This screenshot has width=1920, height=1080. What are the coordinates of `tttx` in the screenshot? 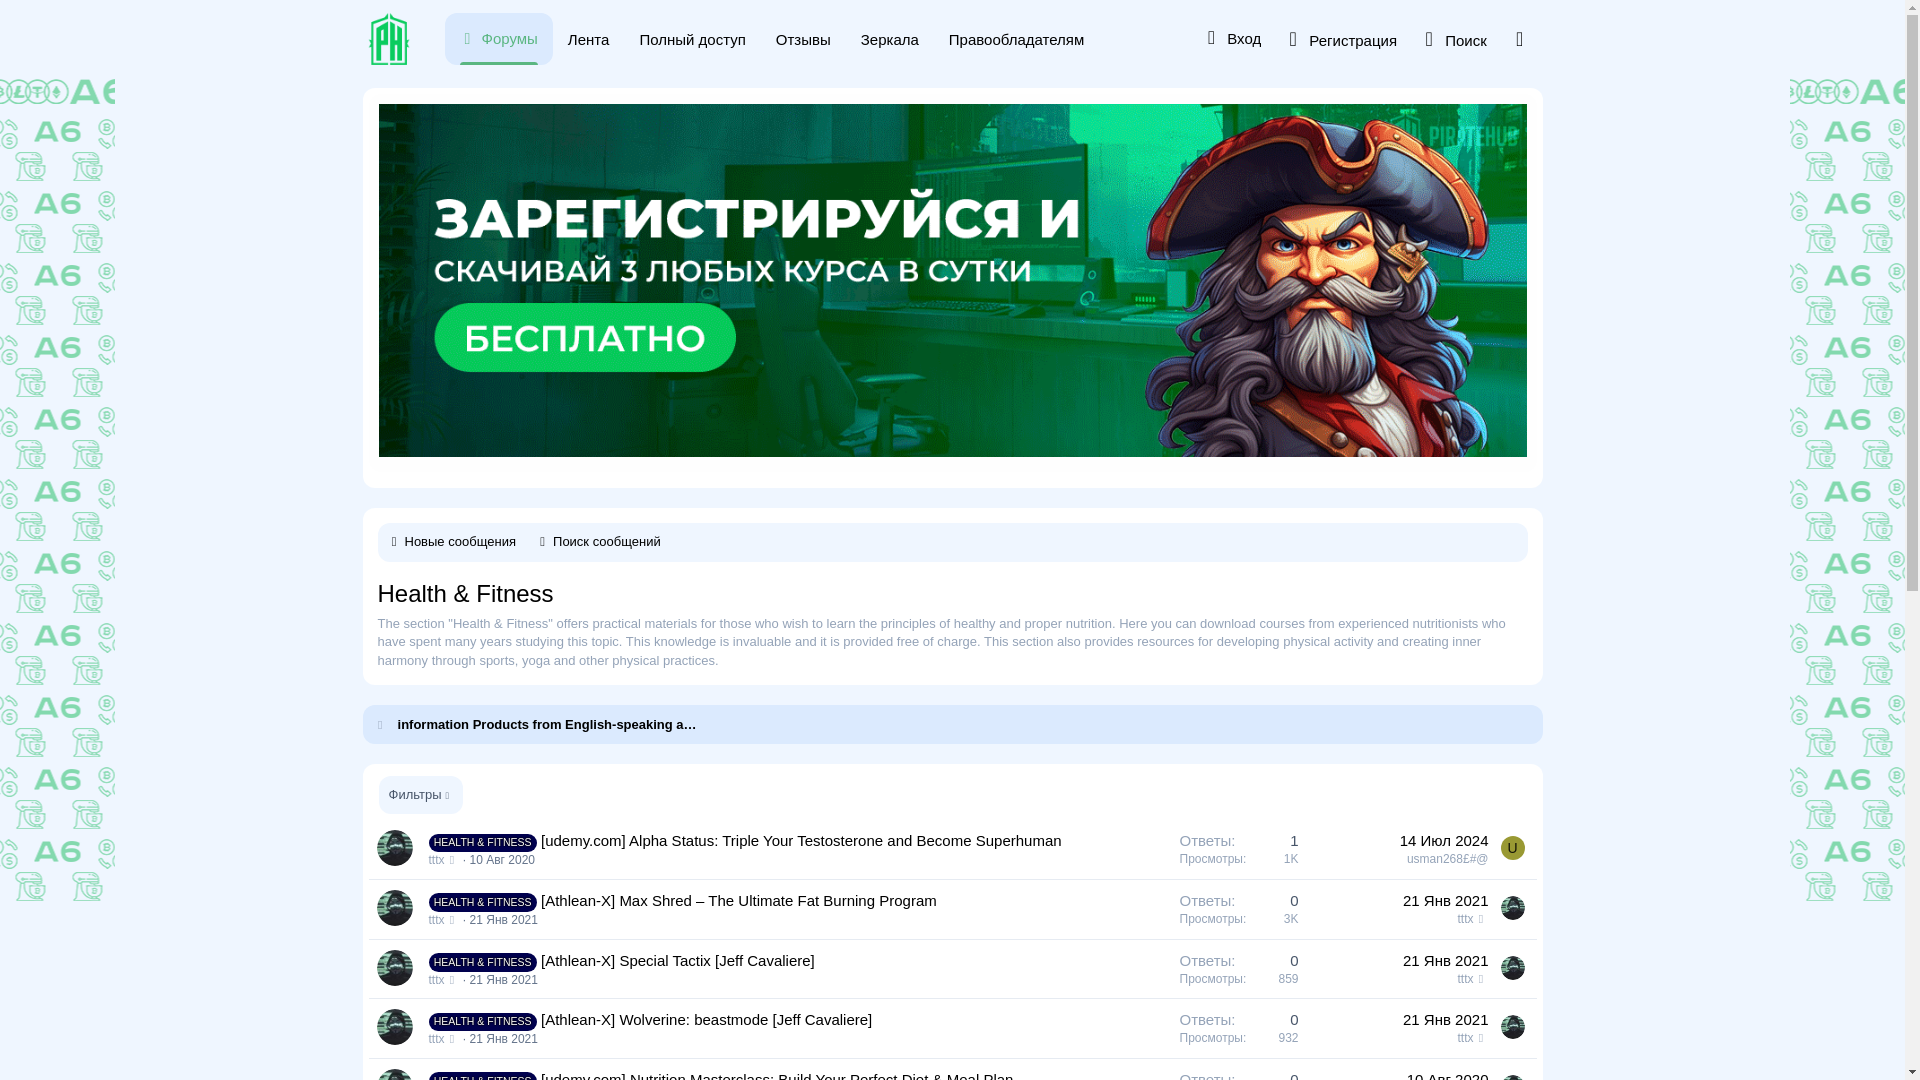 It's located at (443, 860).